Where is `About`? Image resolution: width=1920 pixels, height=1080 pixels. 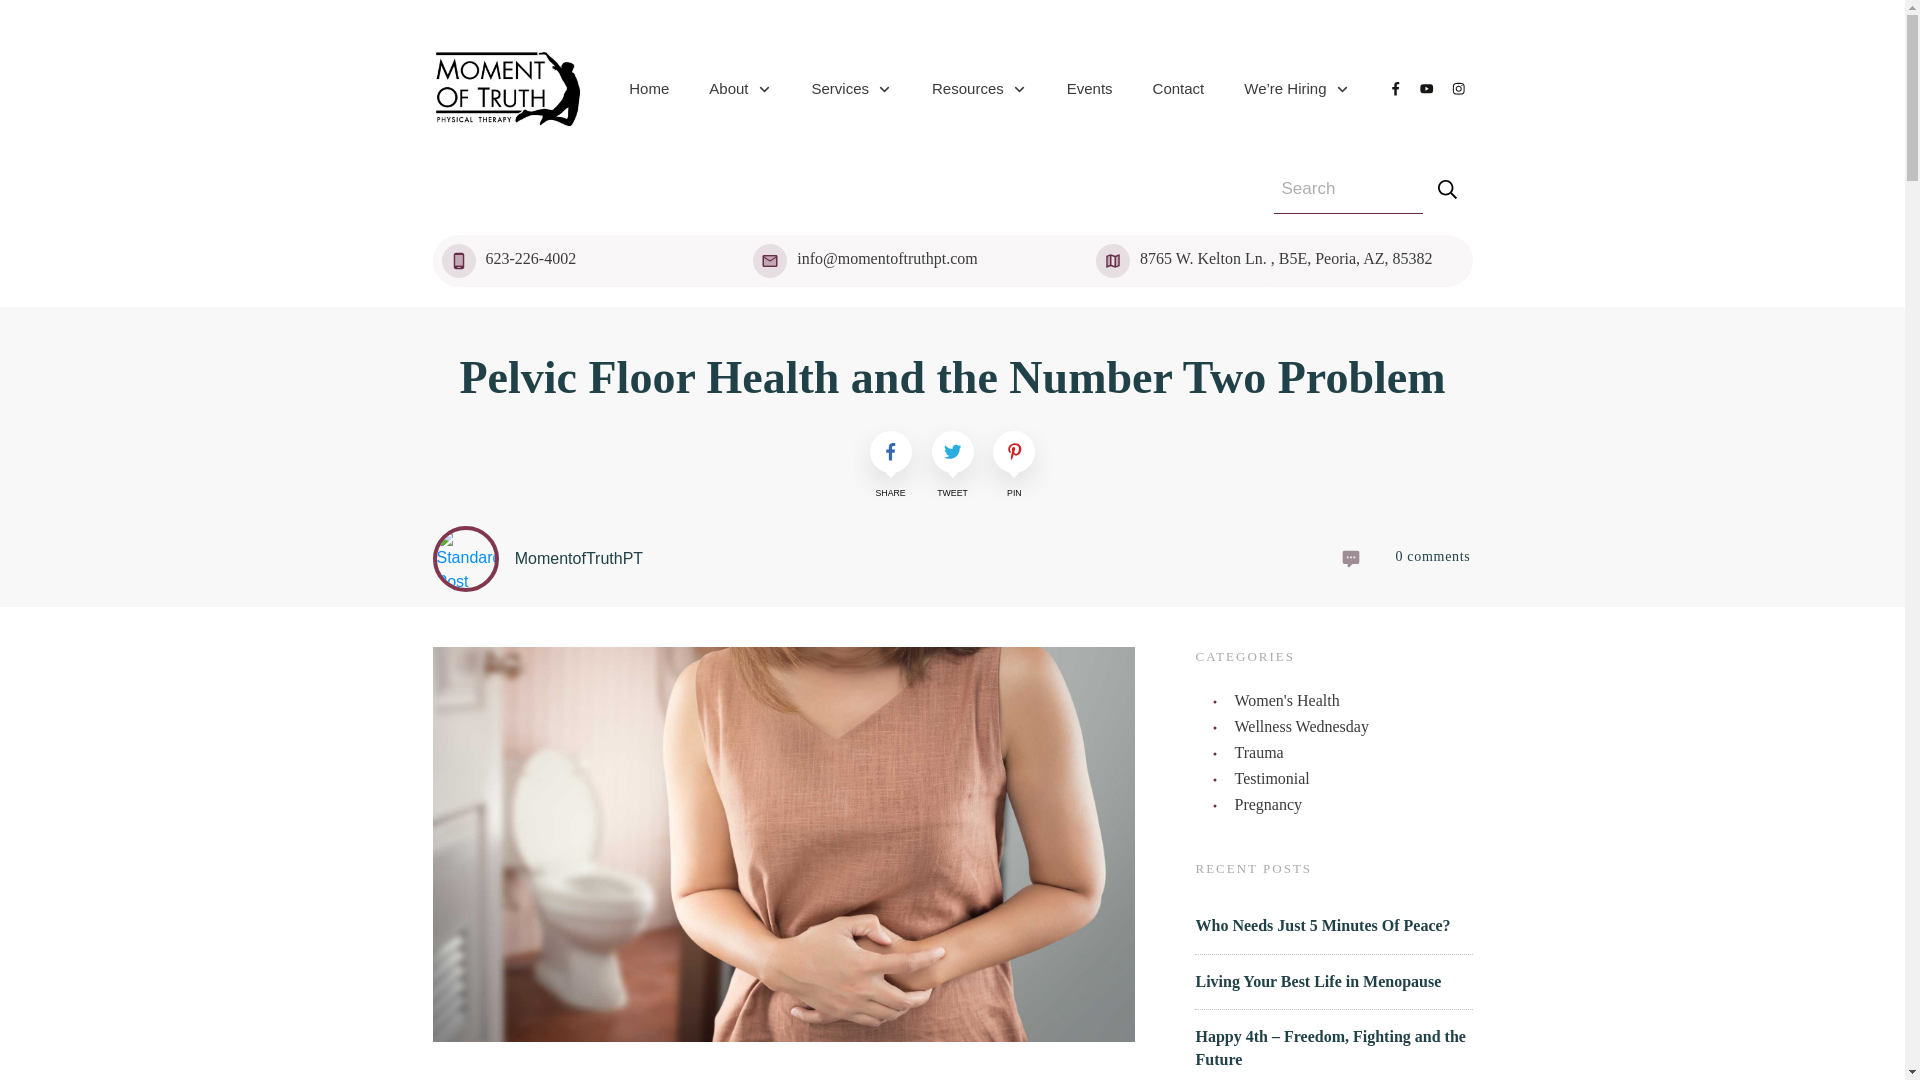
About is located at coordinates (740, 88).